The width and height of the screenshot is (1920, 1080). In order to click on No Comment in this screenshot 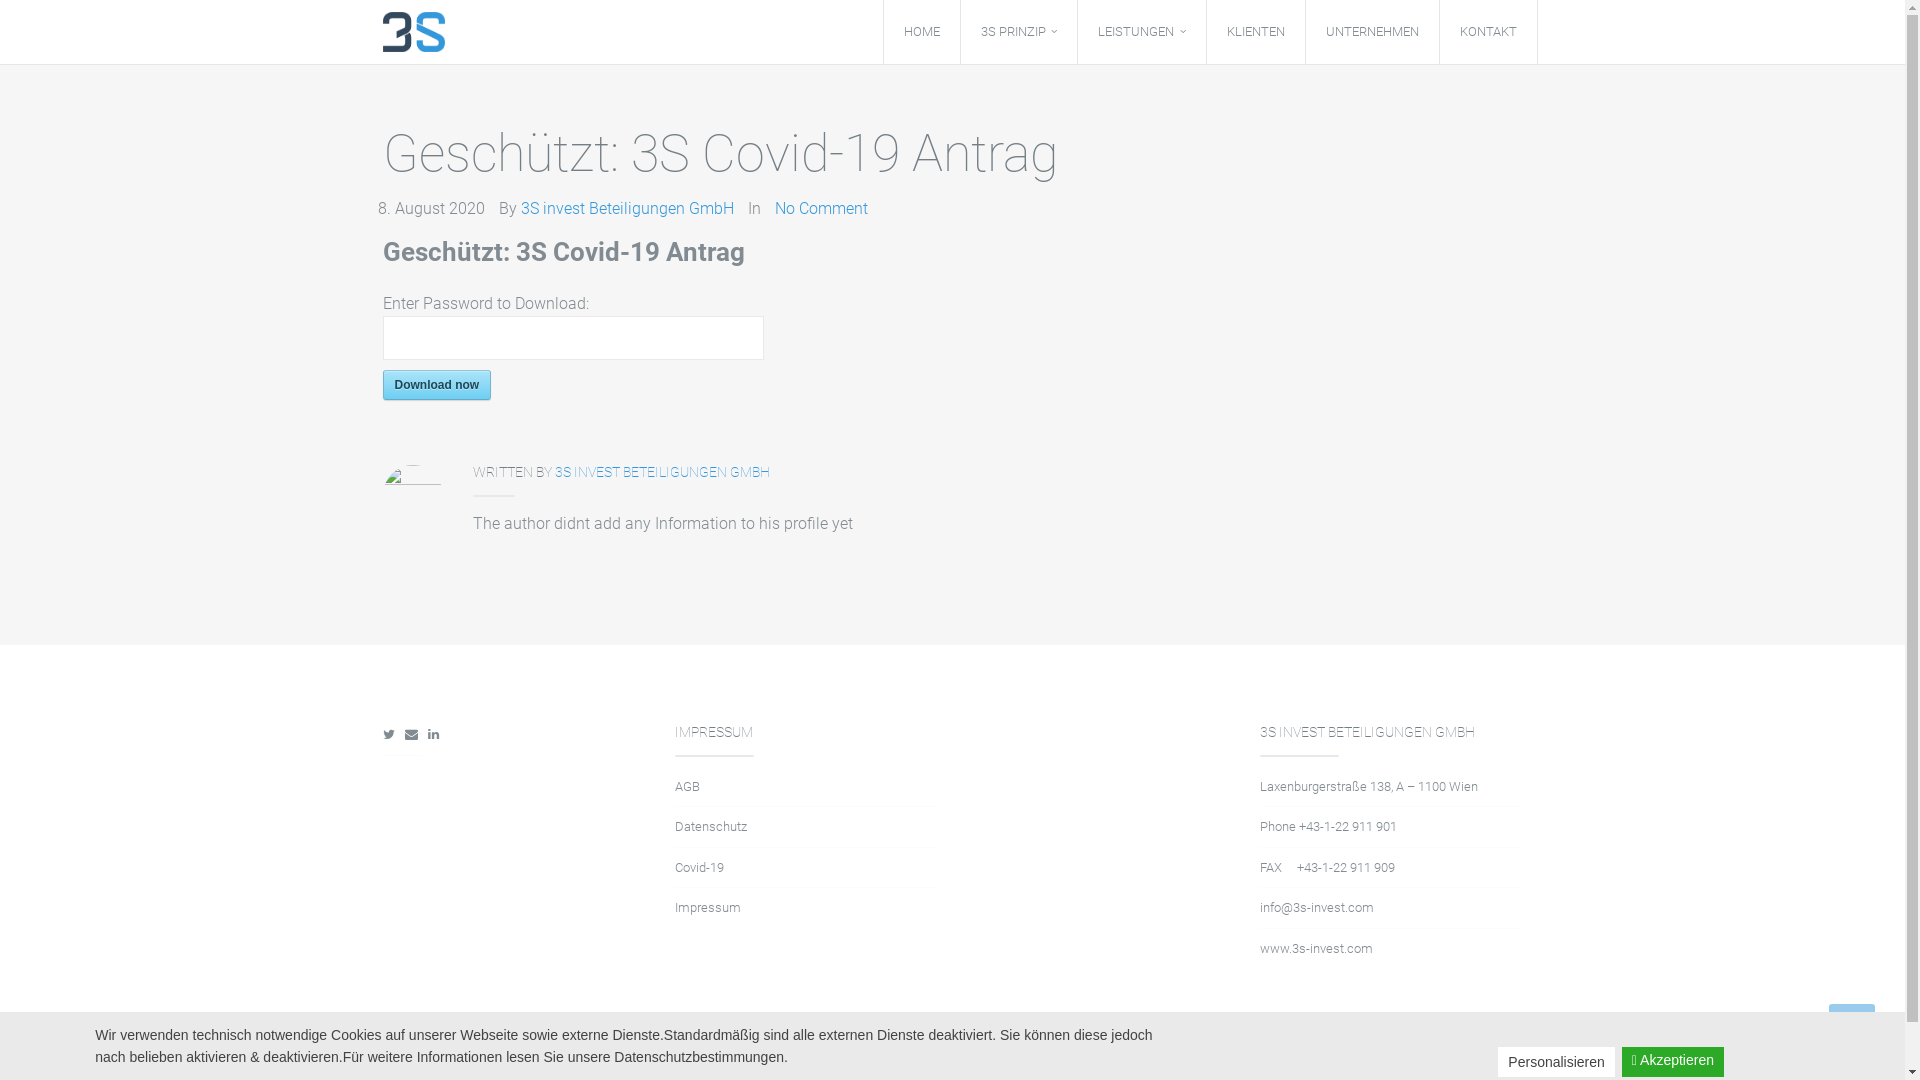, I will do `click(820, 208)`.